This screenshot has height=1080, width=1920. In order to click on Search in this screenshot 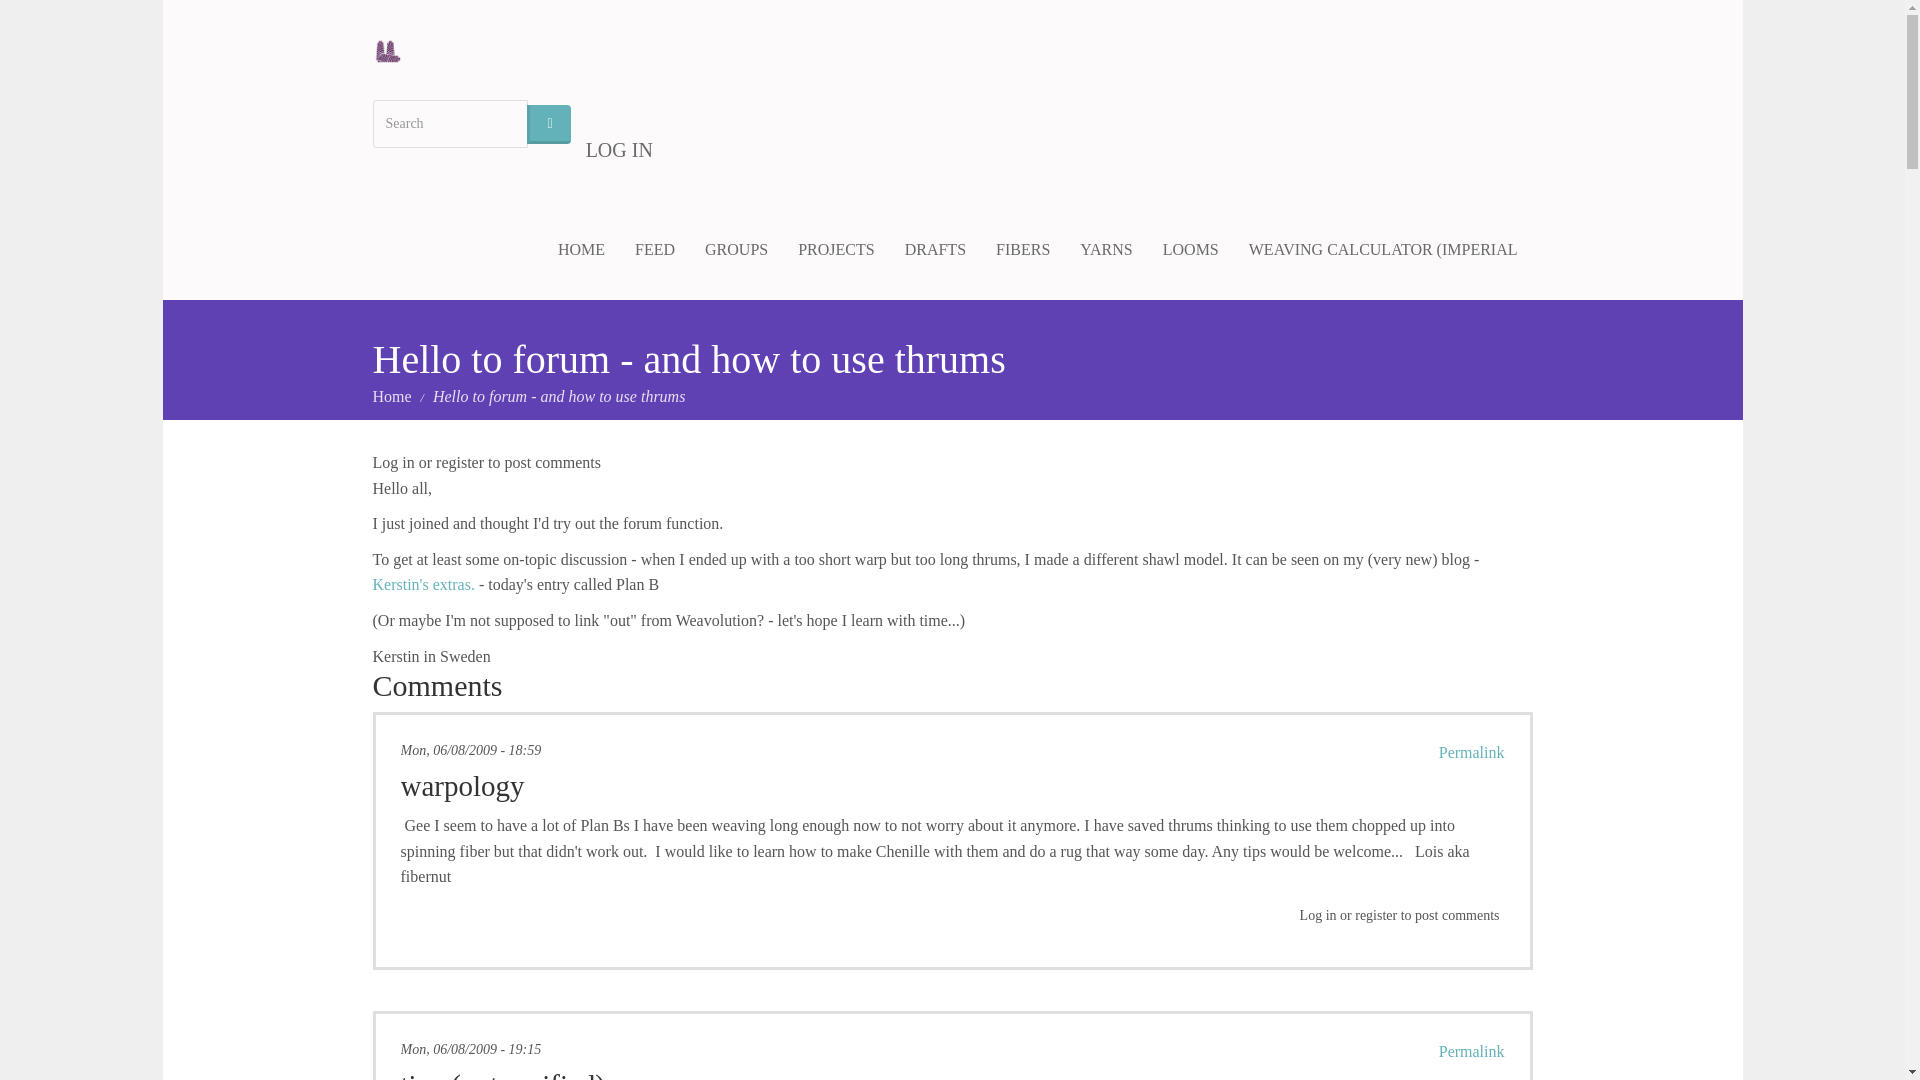, I will do `click(548, 124)`.